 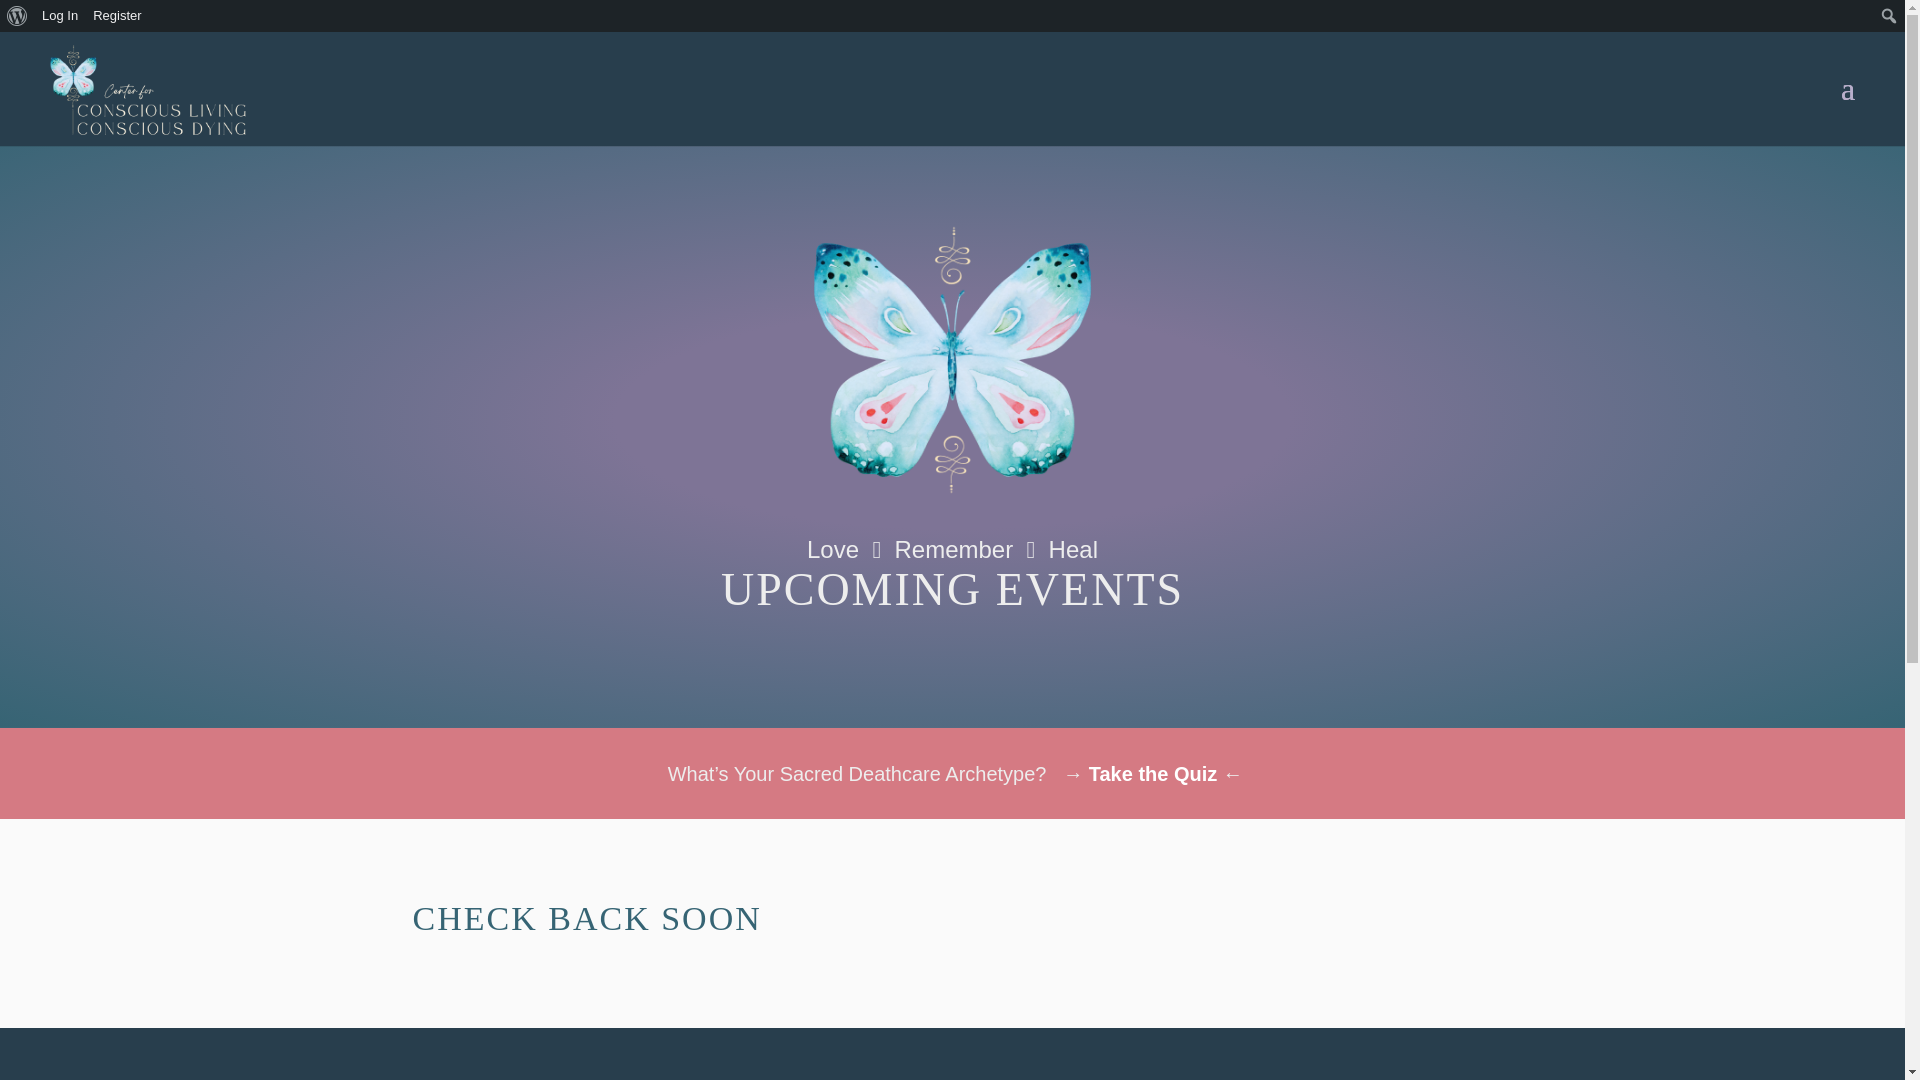 What do you see at coordinates (60, 16) in the screenshot?
I see `Log In` at bounding box center [60, 16].